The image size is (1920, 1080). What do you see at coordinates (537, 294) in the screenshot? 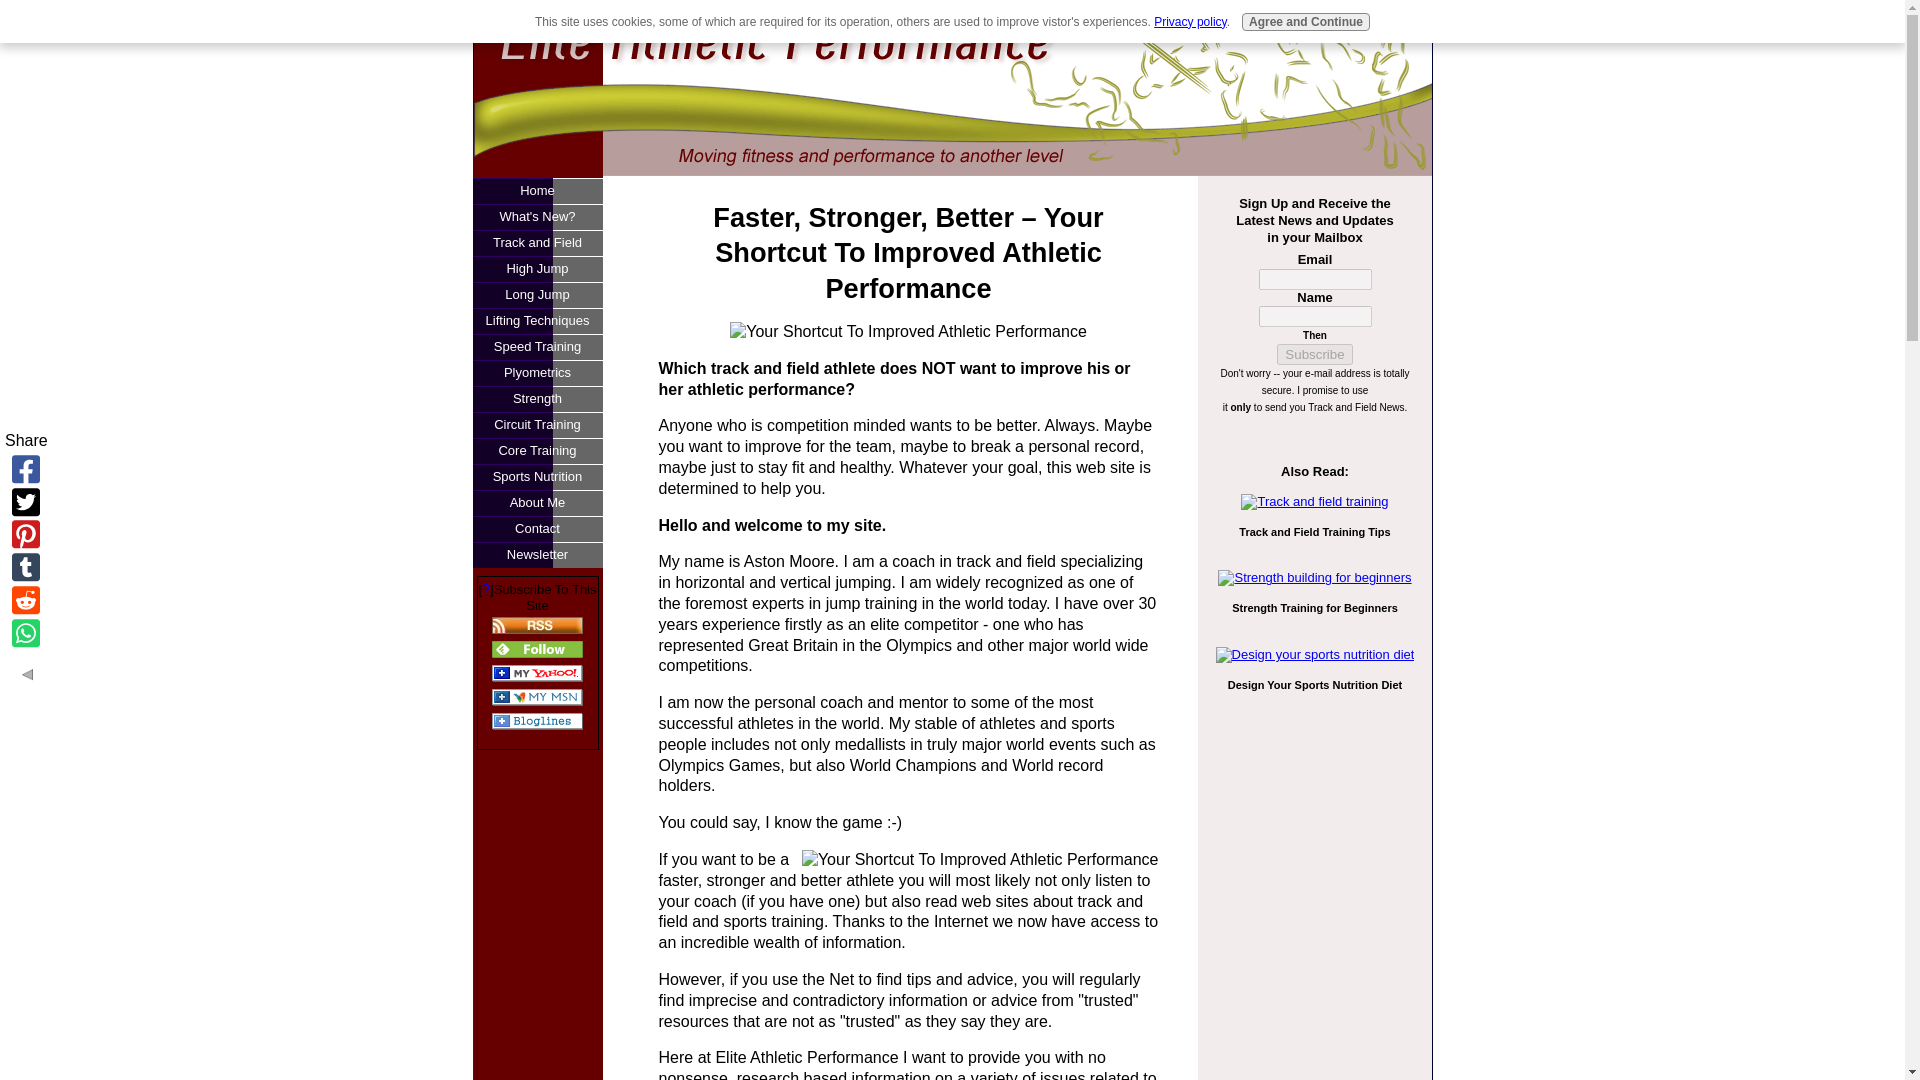
I see `Long Jump` at bounding box center [537, 294].